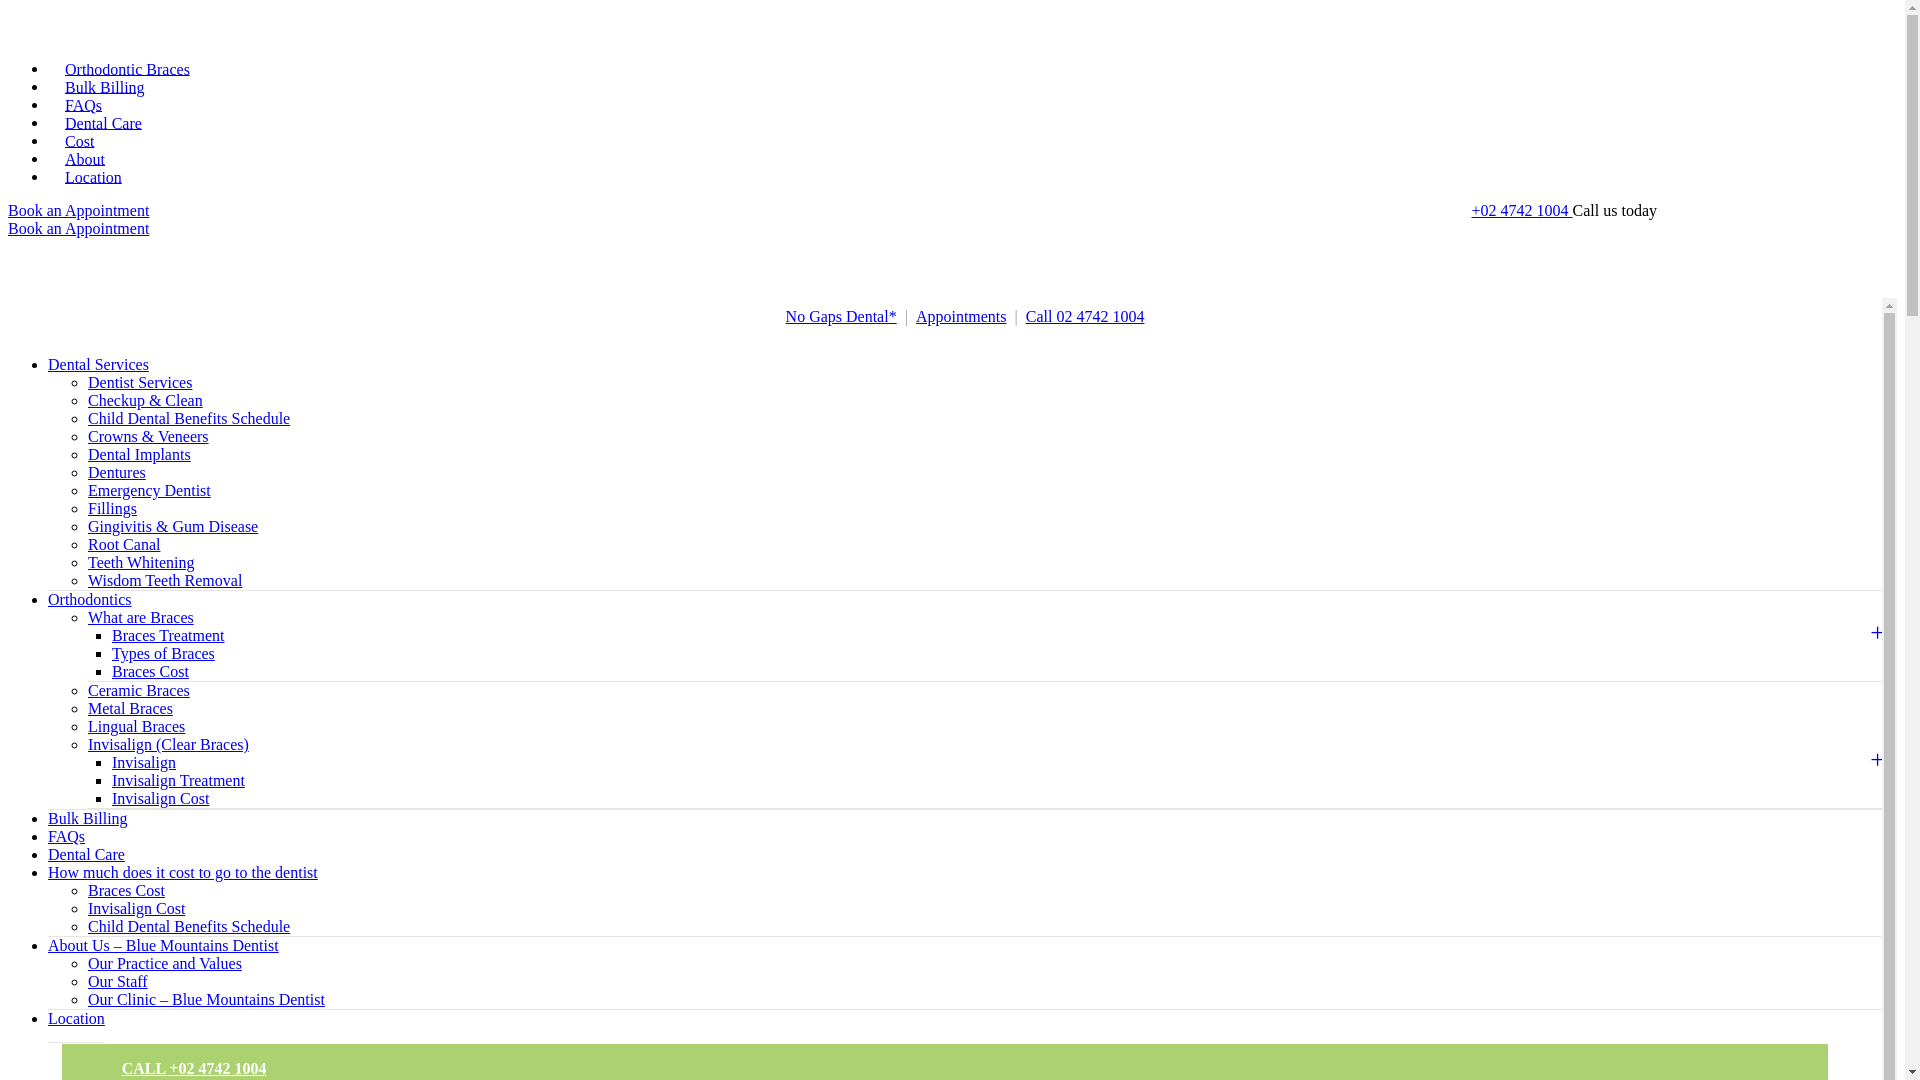  What do you see at coordinates (142, 562) in the screenshot?
I see `Teeth Whitening` at bounding box center [142, 562].